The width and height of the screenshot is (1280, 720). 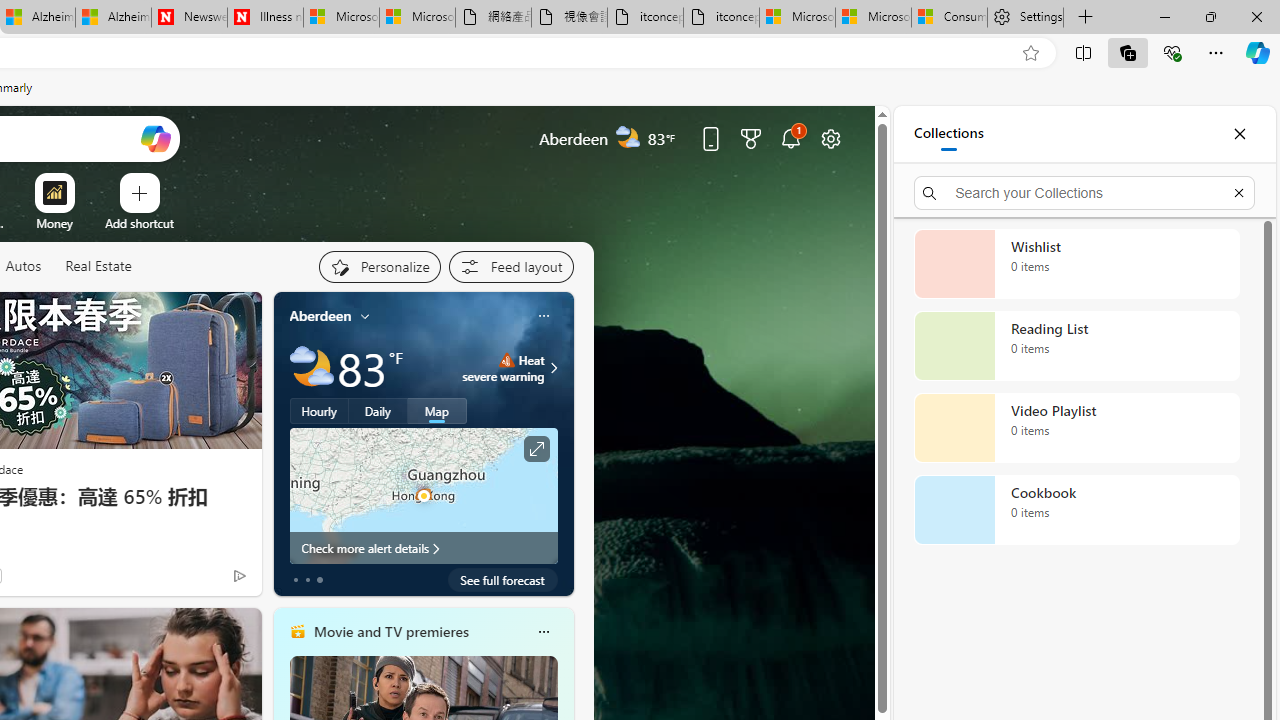 What do you see at coordinates (98, 266) in the screenshot?
I see `Real Estate` at bounding box center [98, 266].